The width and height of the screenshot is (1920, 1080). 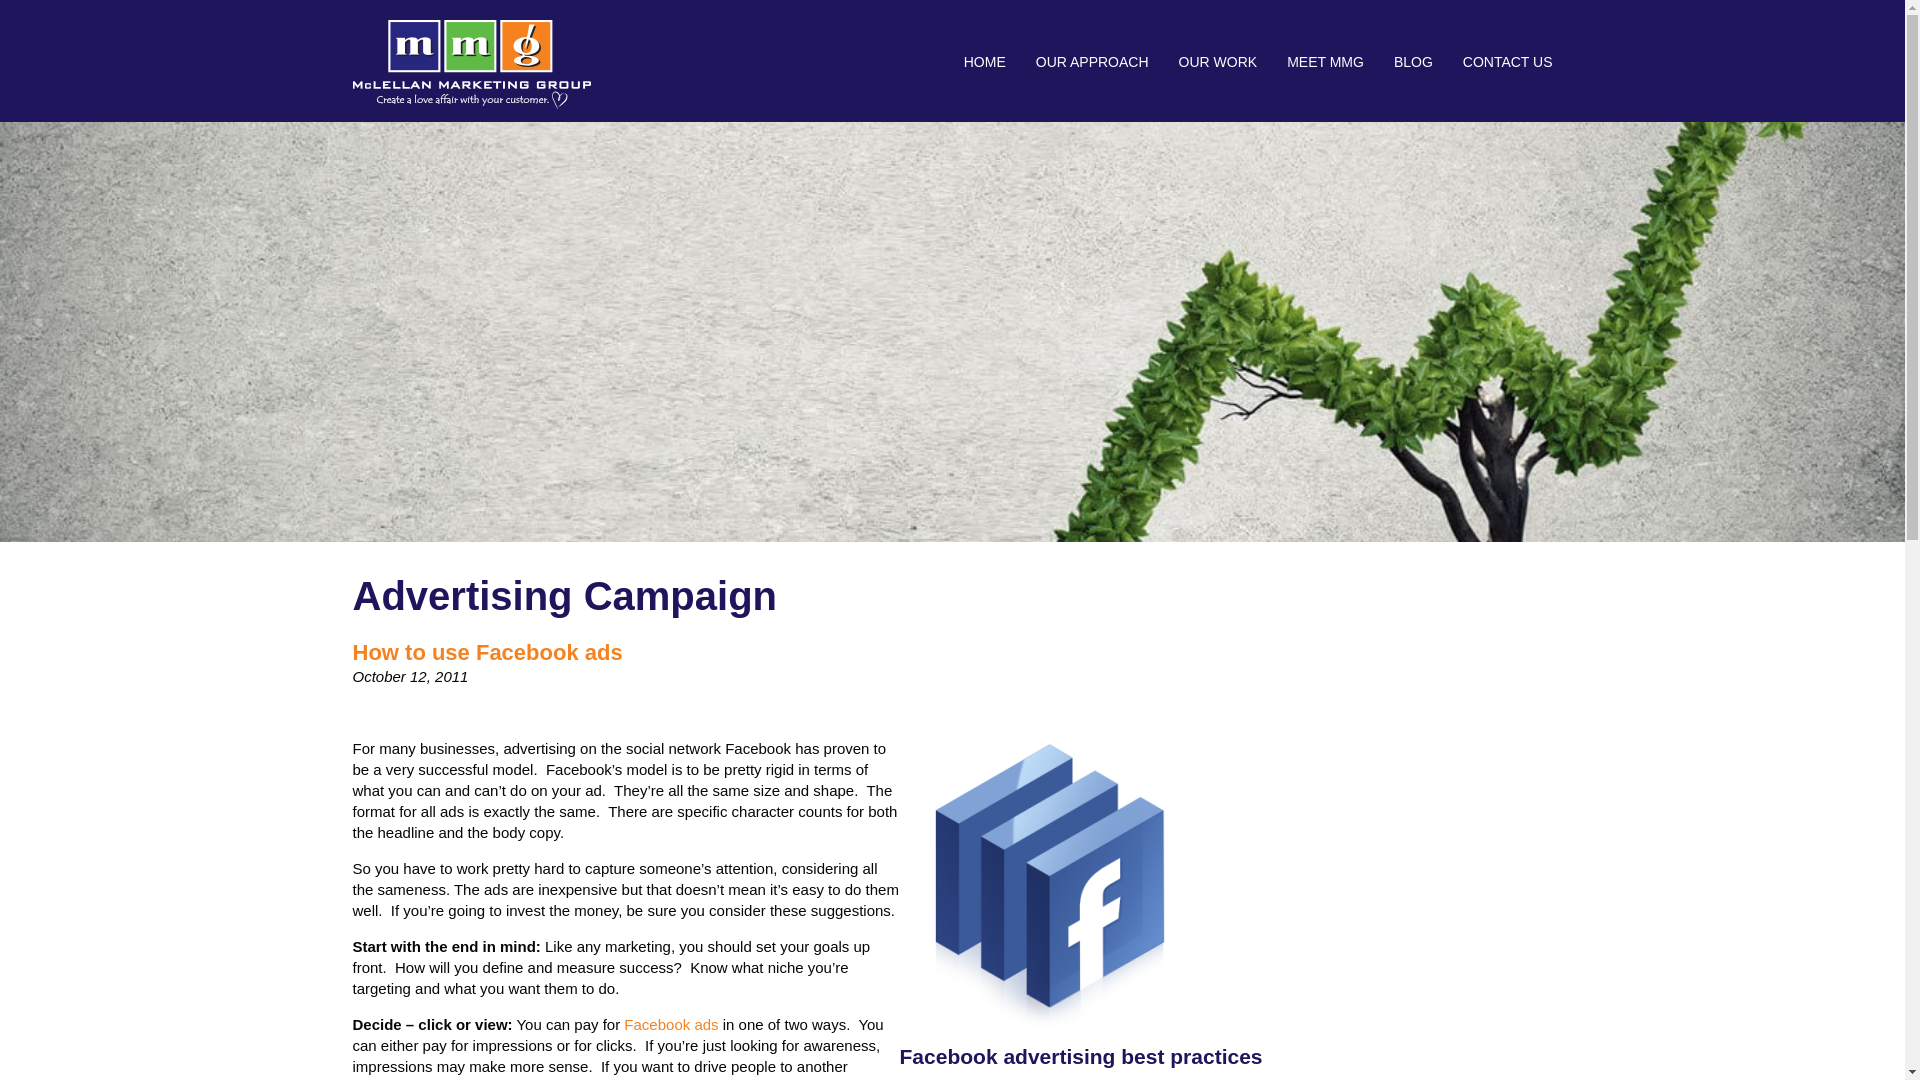 I want to click on Facebook, so click(x=671, y=1024).